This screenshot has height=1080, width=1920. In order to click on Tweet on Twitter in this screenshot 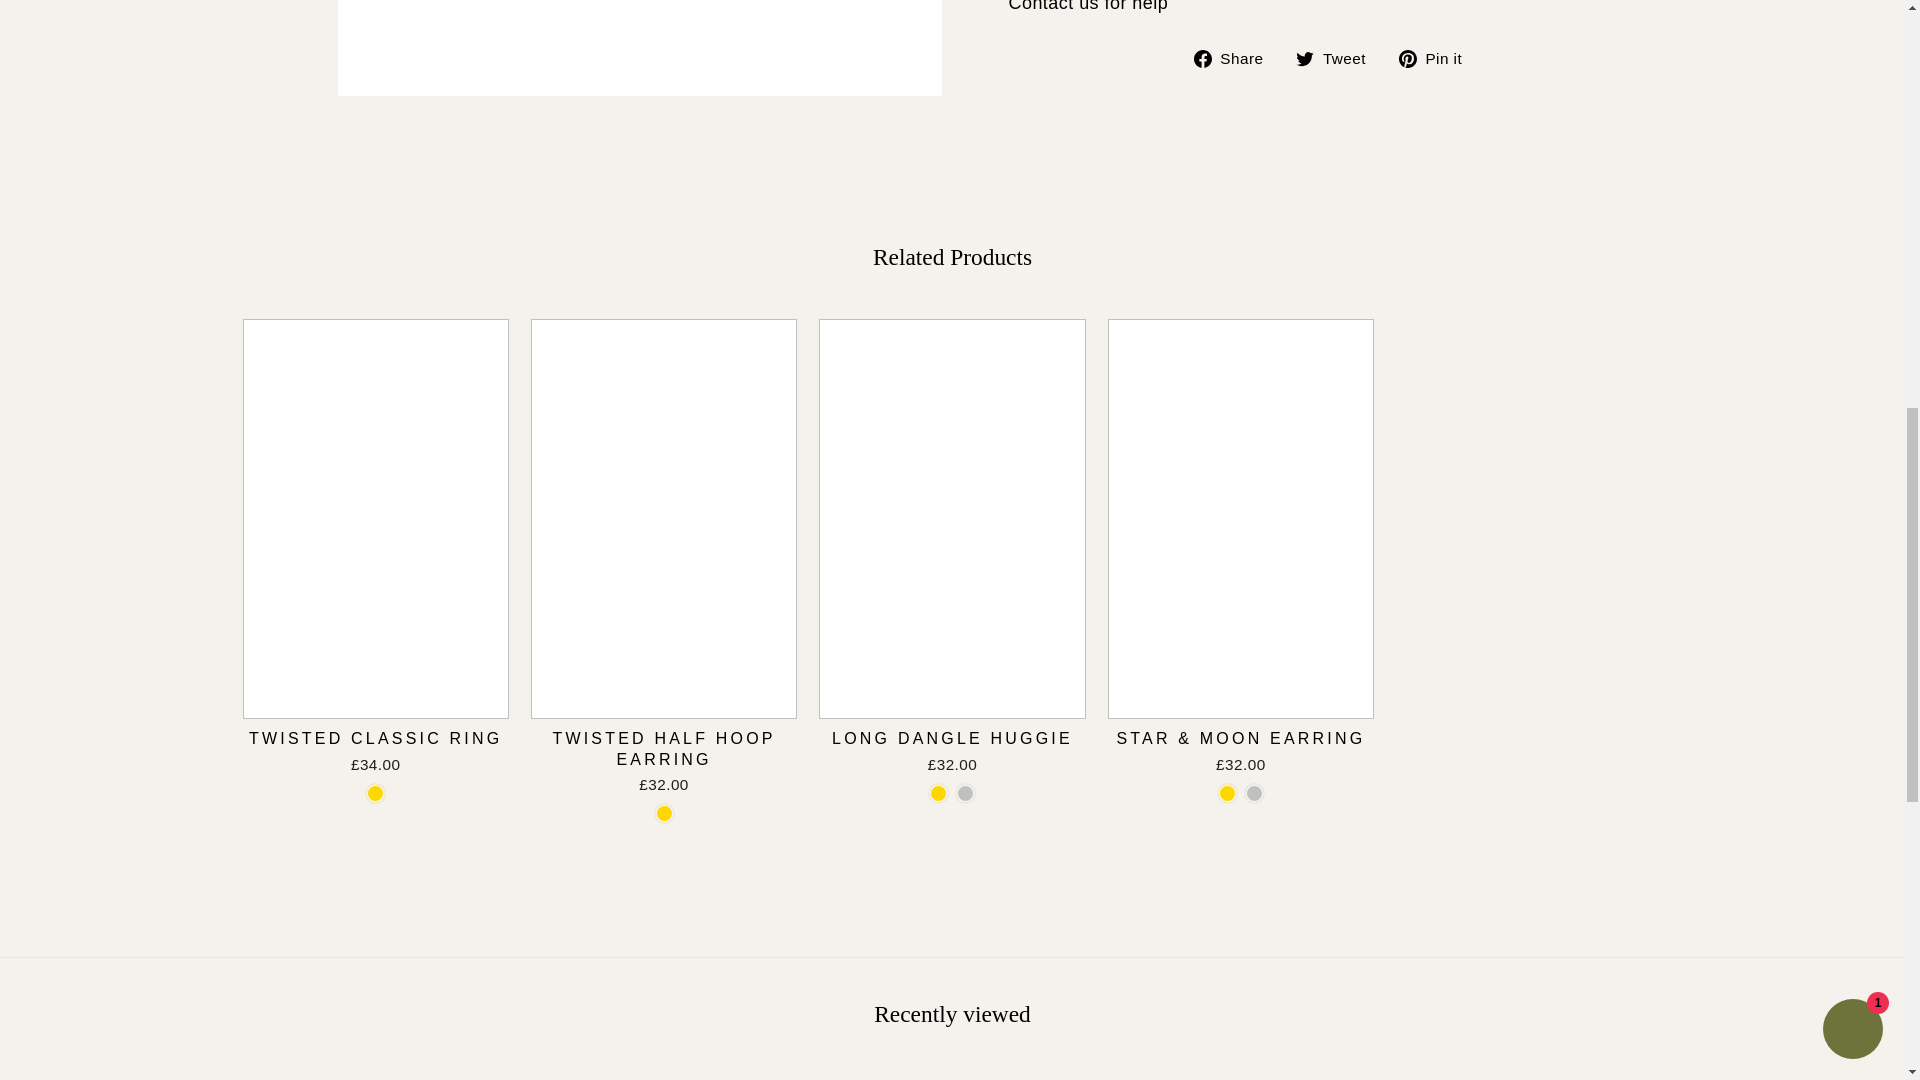, I will do `click(1338, 58)`.